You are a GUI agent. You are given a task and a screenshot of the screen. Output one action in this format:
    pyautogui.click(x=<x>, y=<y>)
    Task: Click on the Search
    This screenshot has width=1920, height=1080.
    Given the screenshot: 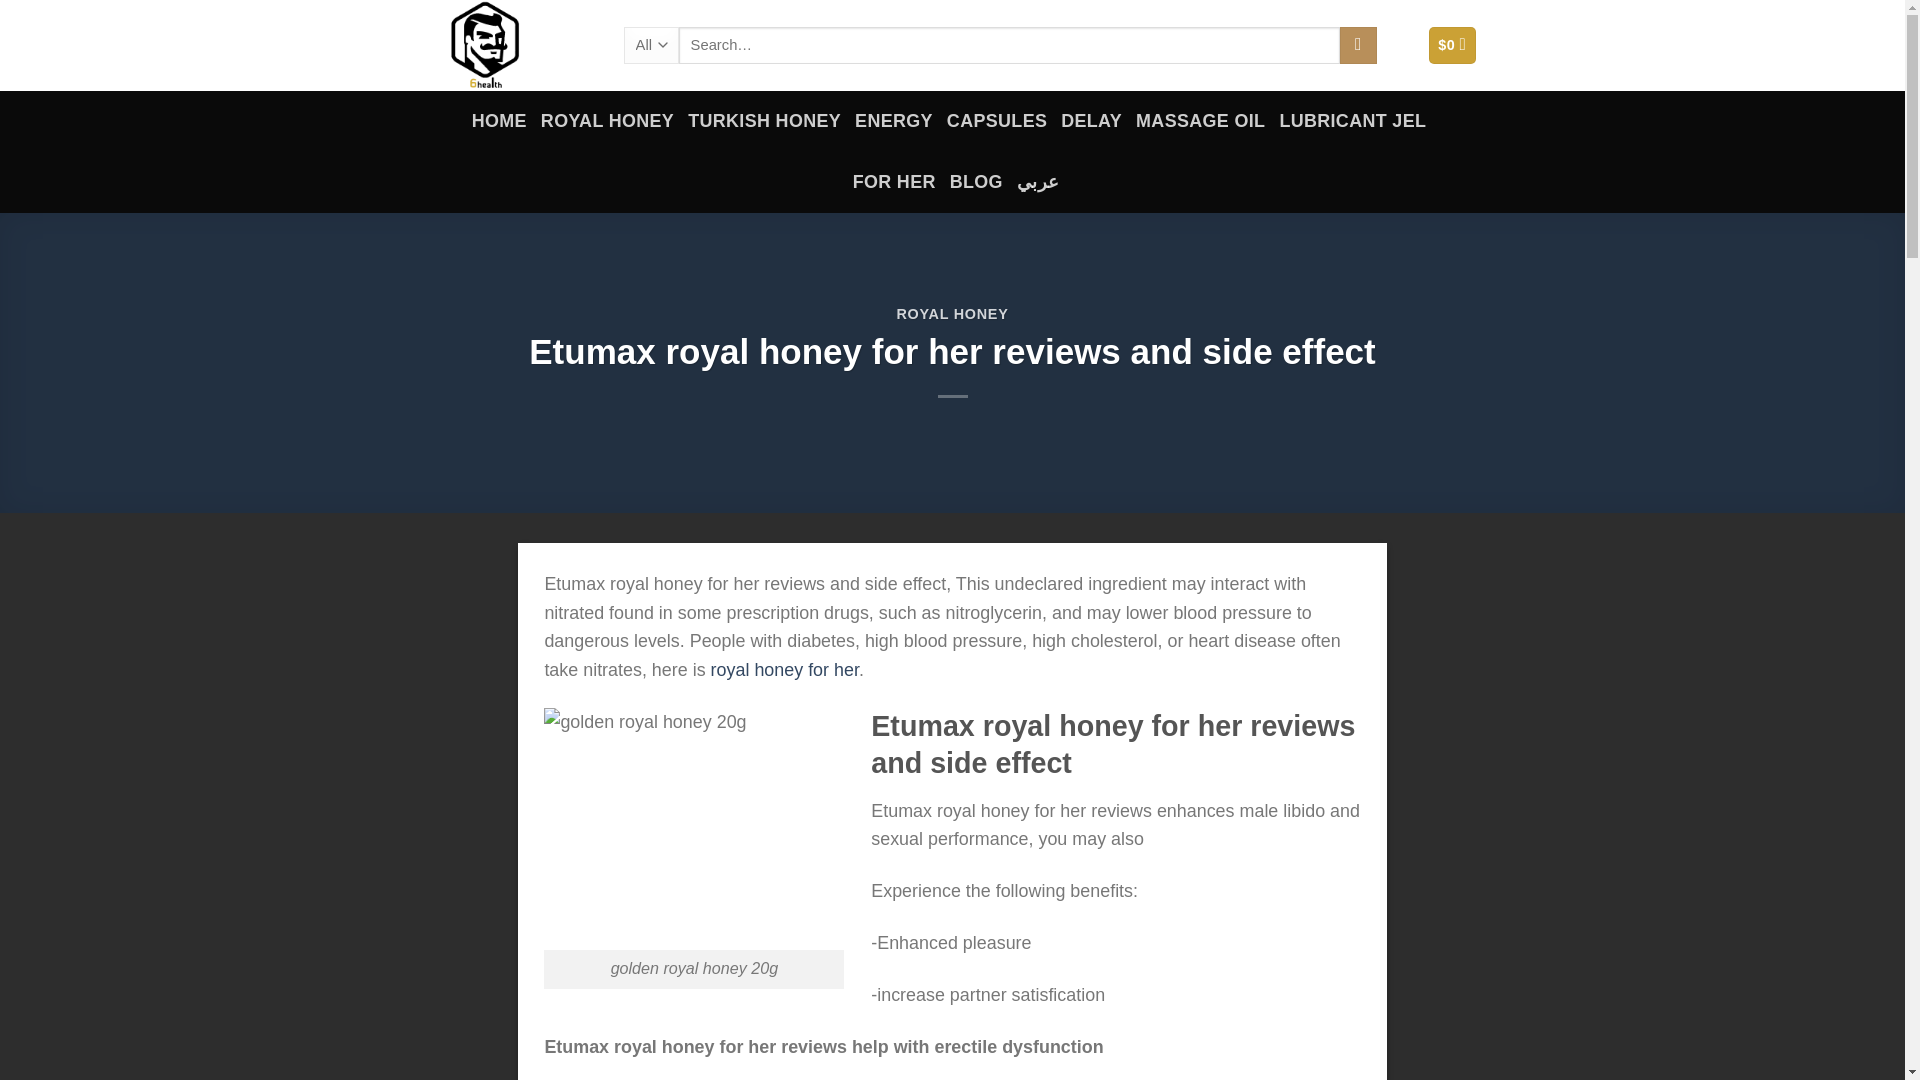 What is the action you would take?
    pyautogui.click(x=1358, y=45)
    